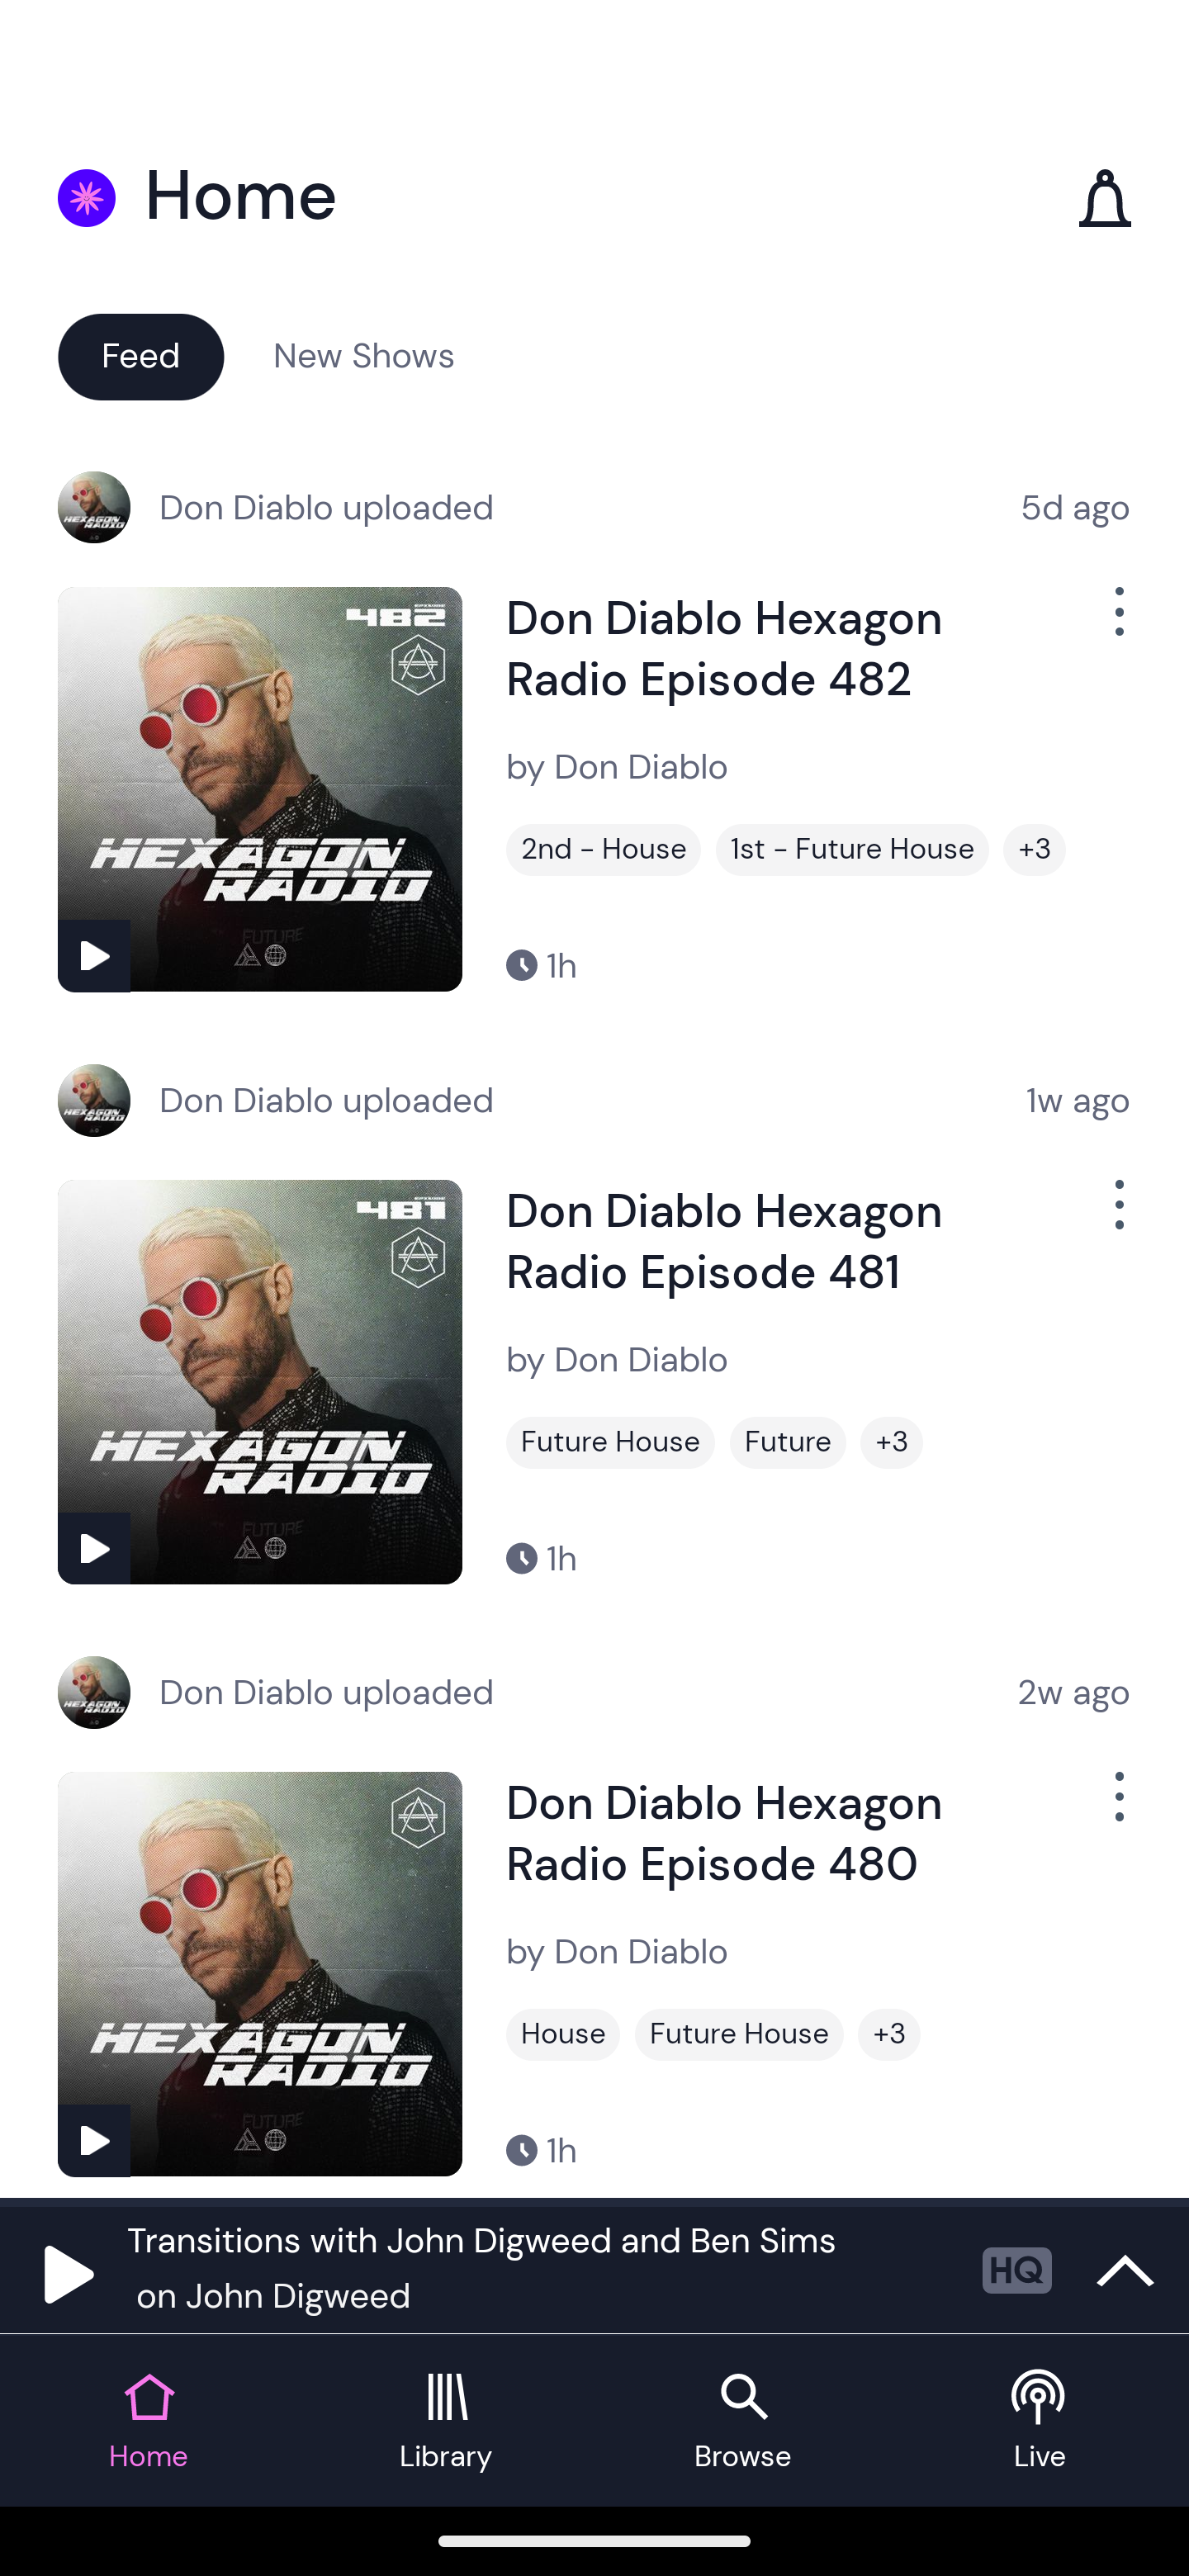  What do you see at coordinates (604, 850) in the screenshot?
I see `2nd - House` at bounding box center [604, 850].